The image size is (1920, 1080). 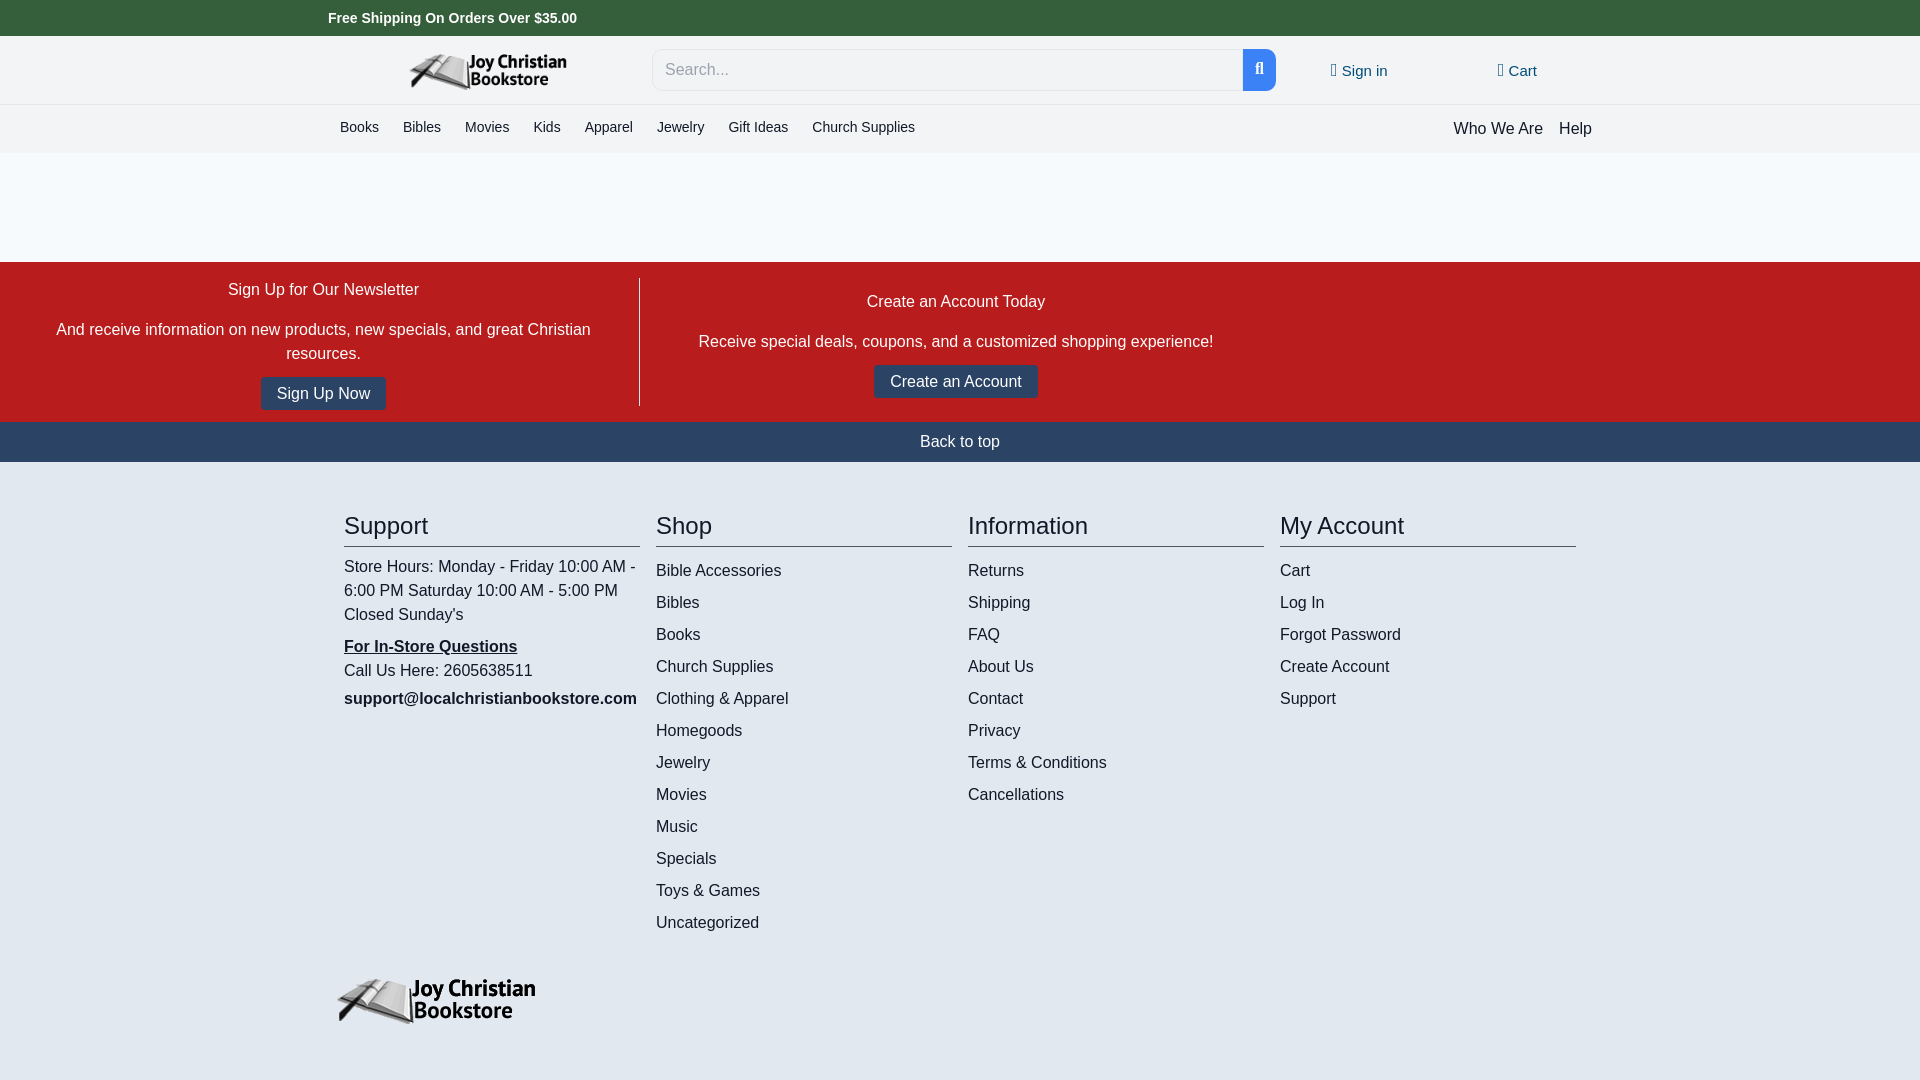 I want to click on Sign in, so click(x=1359, y=70).